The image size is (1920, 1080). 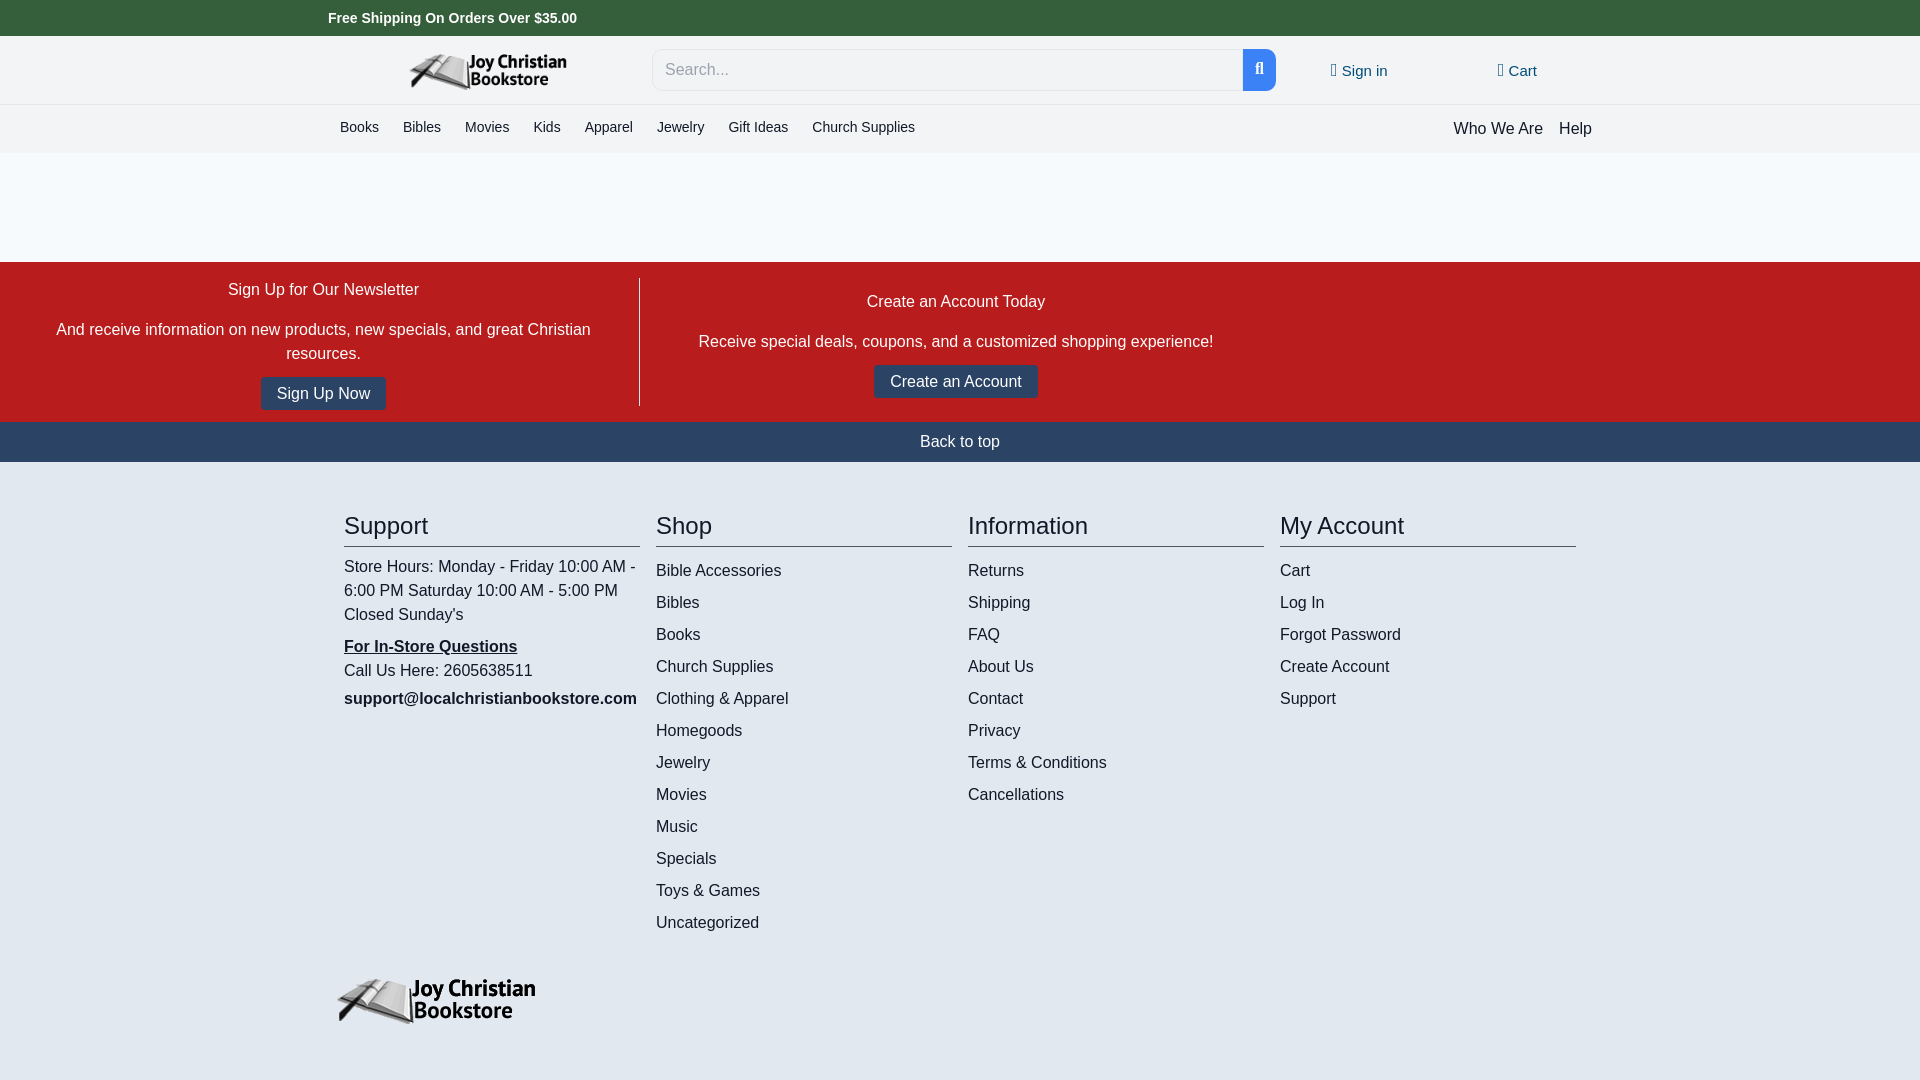 I want to click on Sign in, so click(x=1359, y=70).